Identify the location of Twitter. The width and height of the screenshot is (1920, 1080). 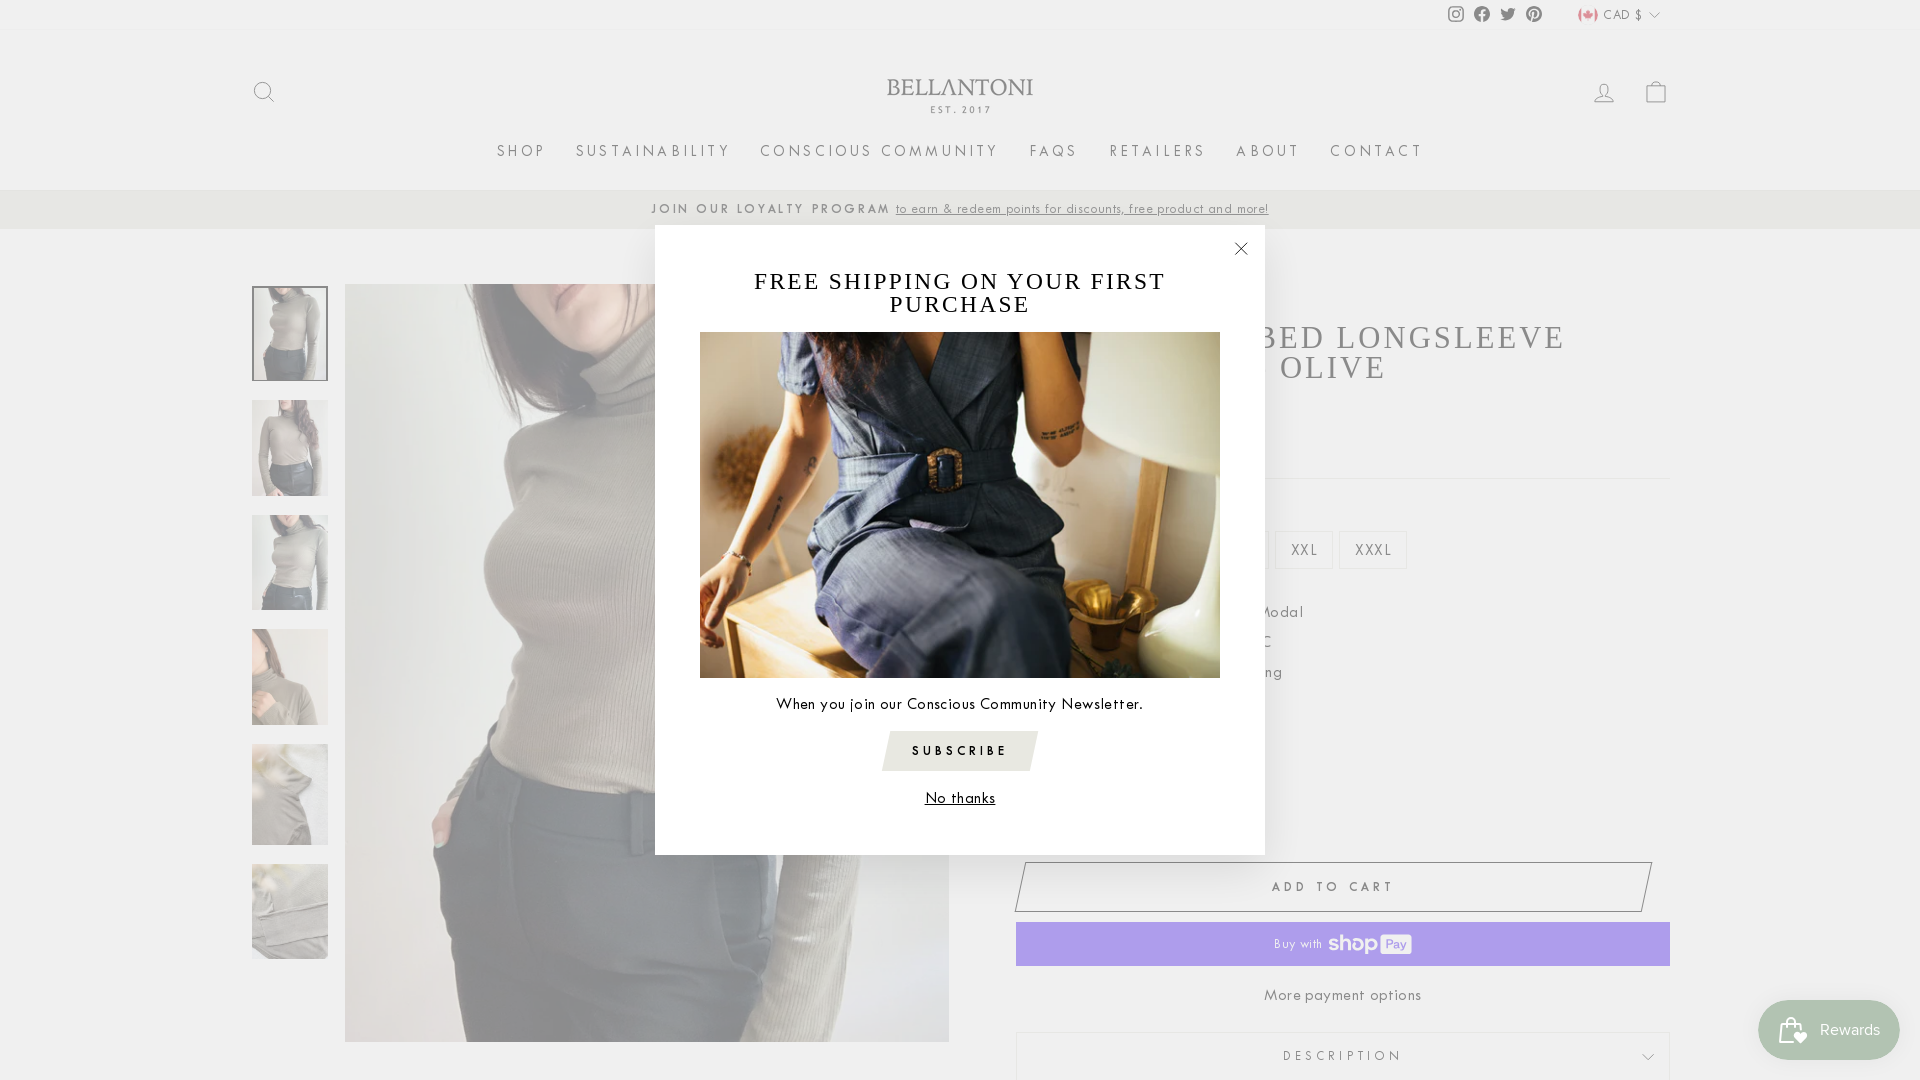
(1508, 16).